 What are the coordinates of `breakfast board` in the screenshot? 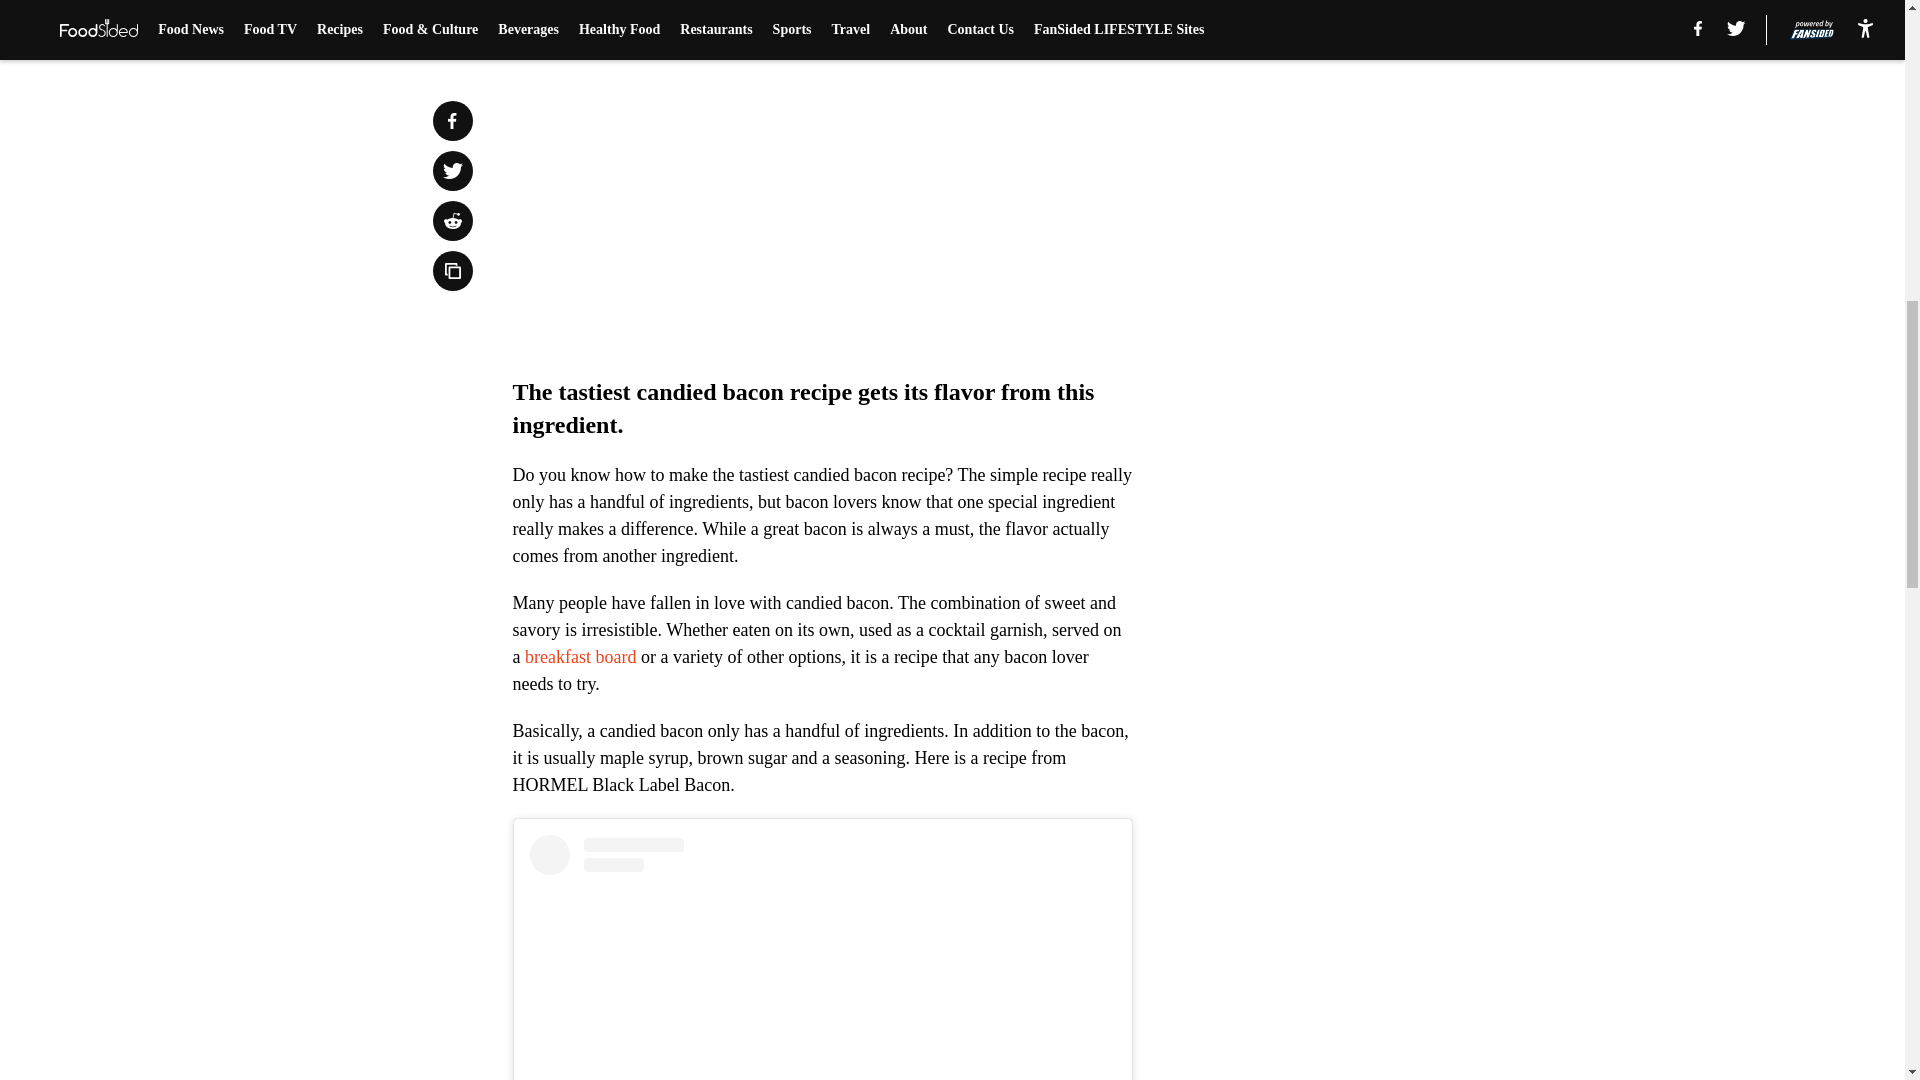 It's located at (580, 656).